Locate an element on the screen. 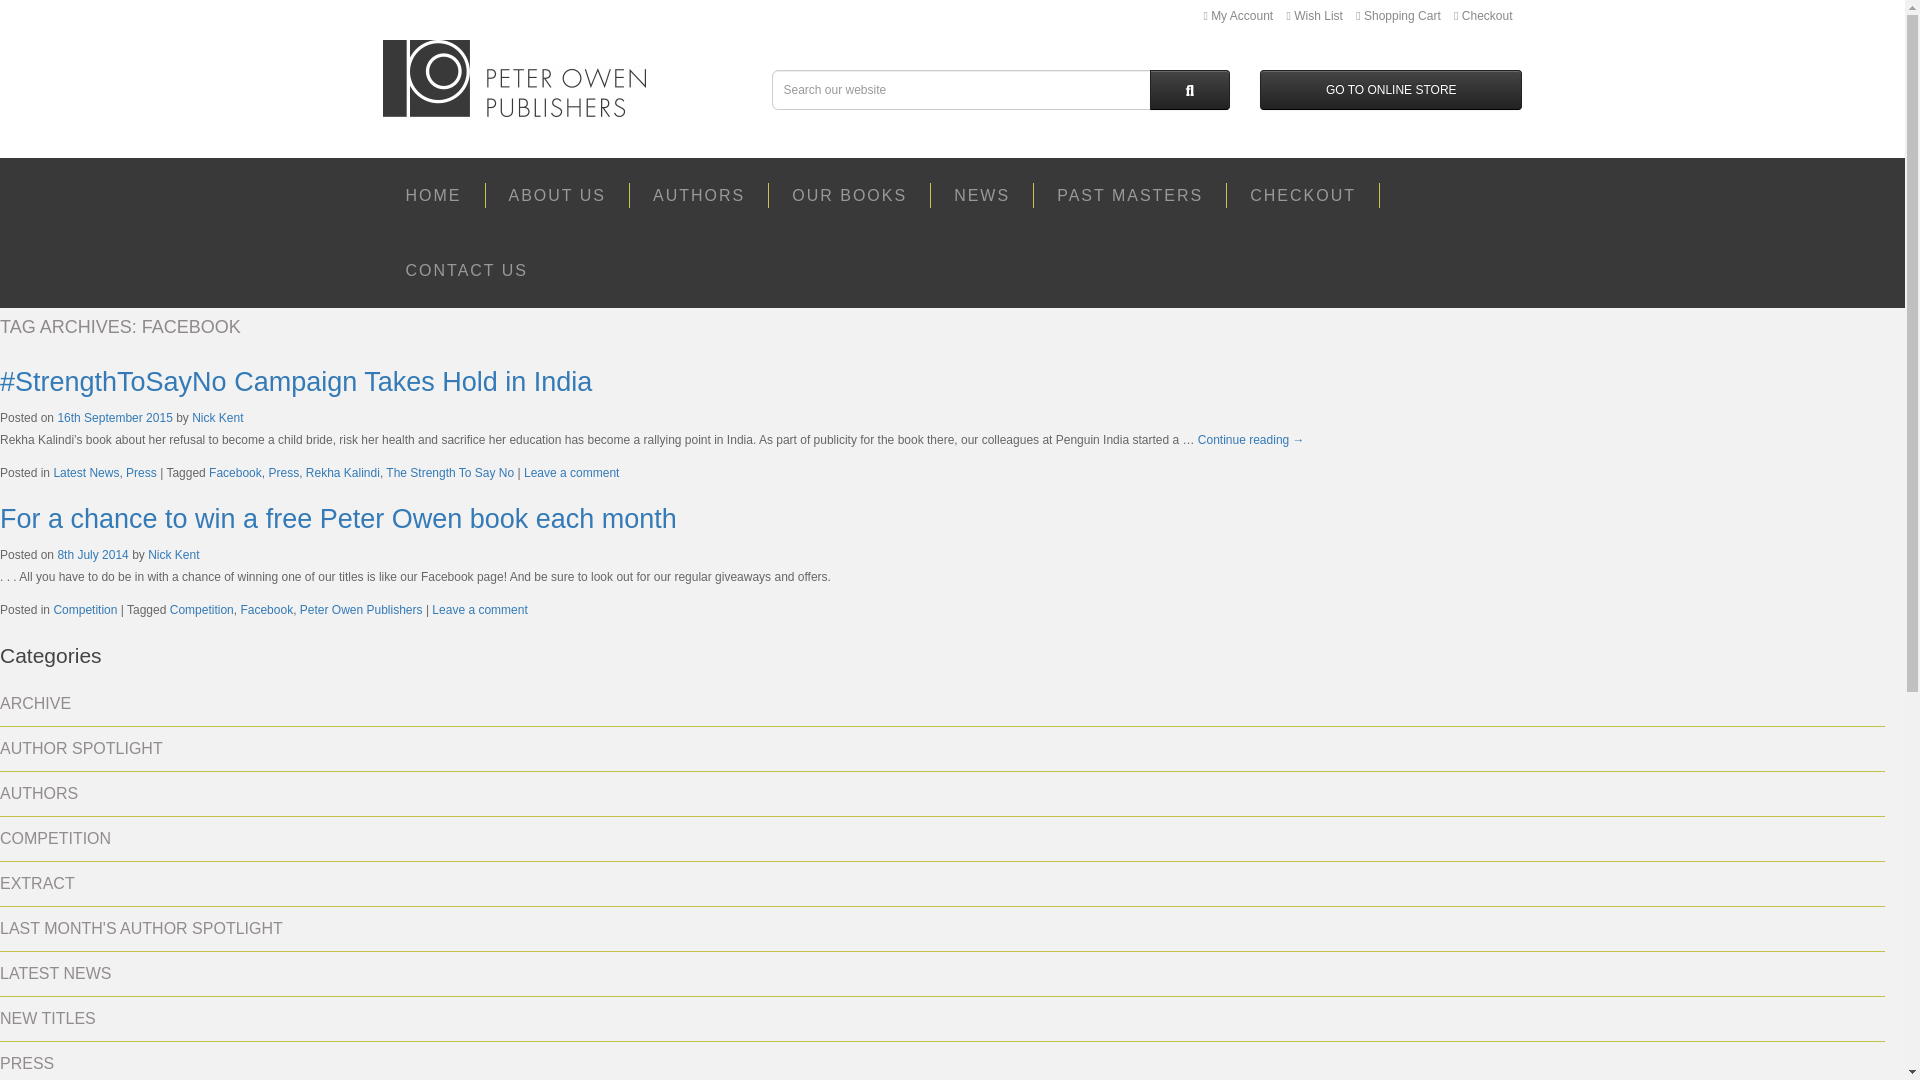  16th September 2015 is located at coordinates (114, 418).